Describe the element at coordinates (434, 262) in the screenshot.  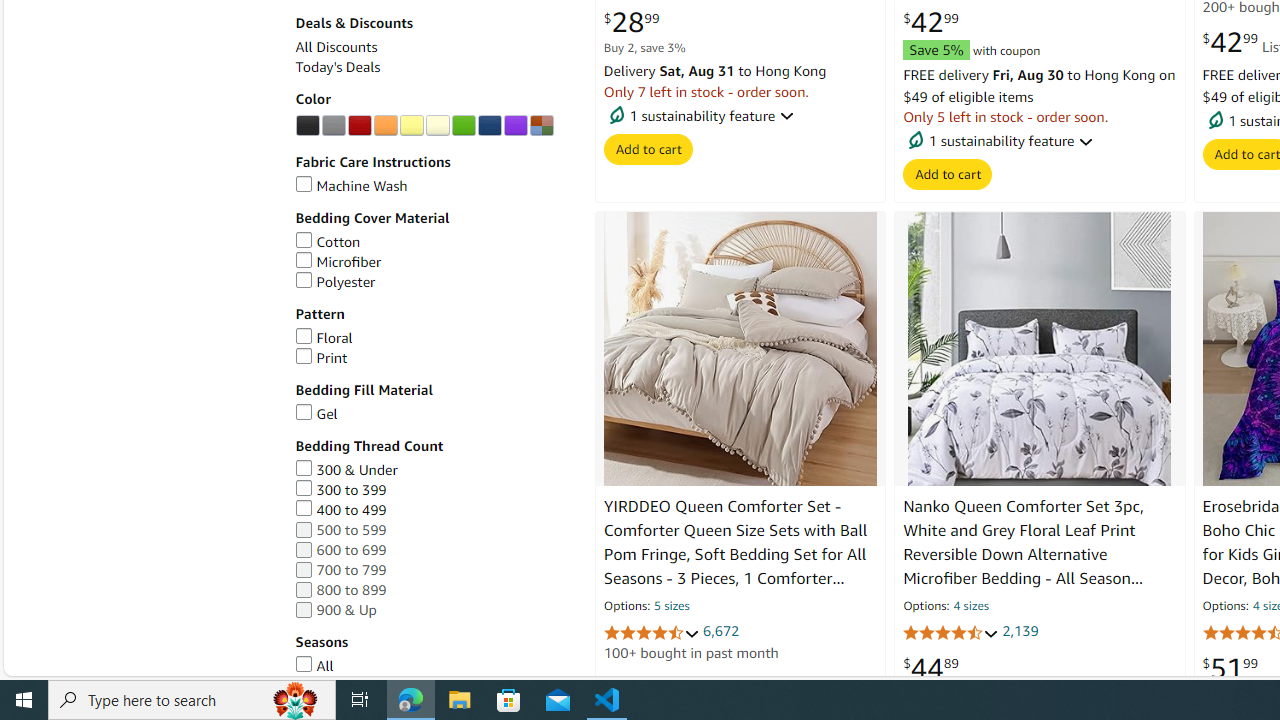
I see `Microfiber` at that location.